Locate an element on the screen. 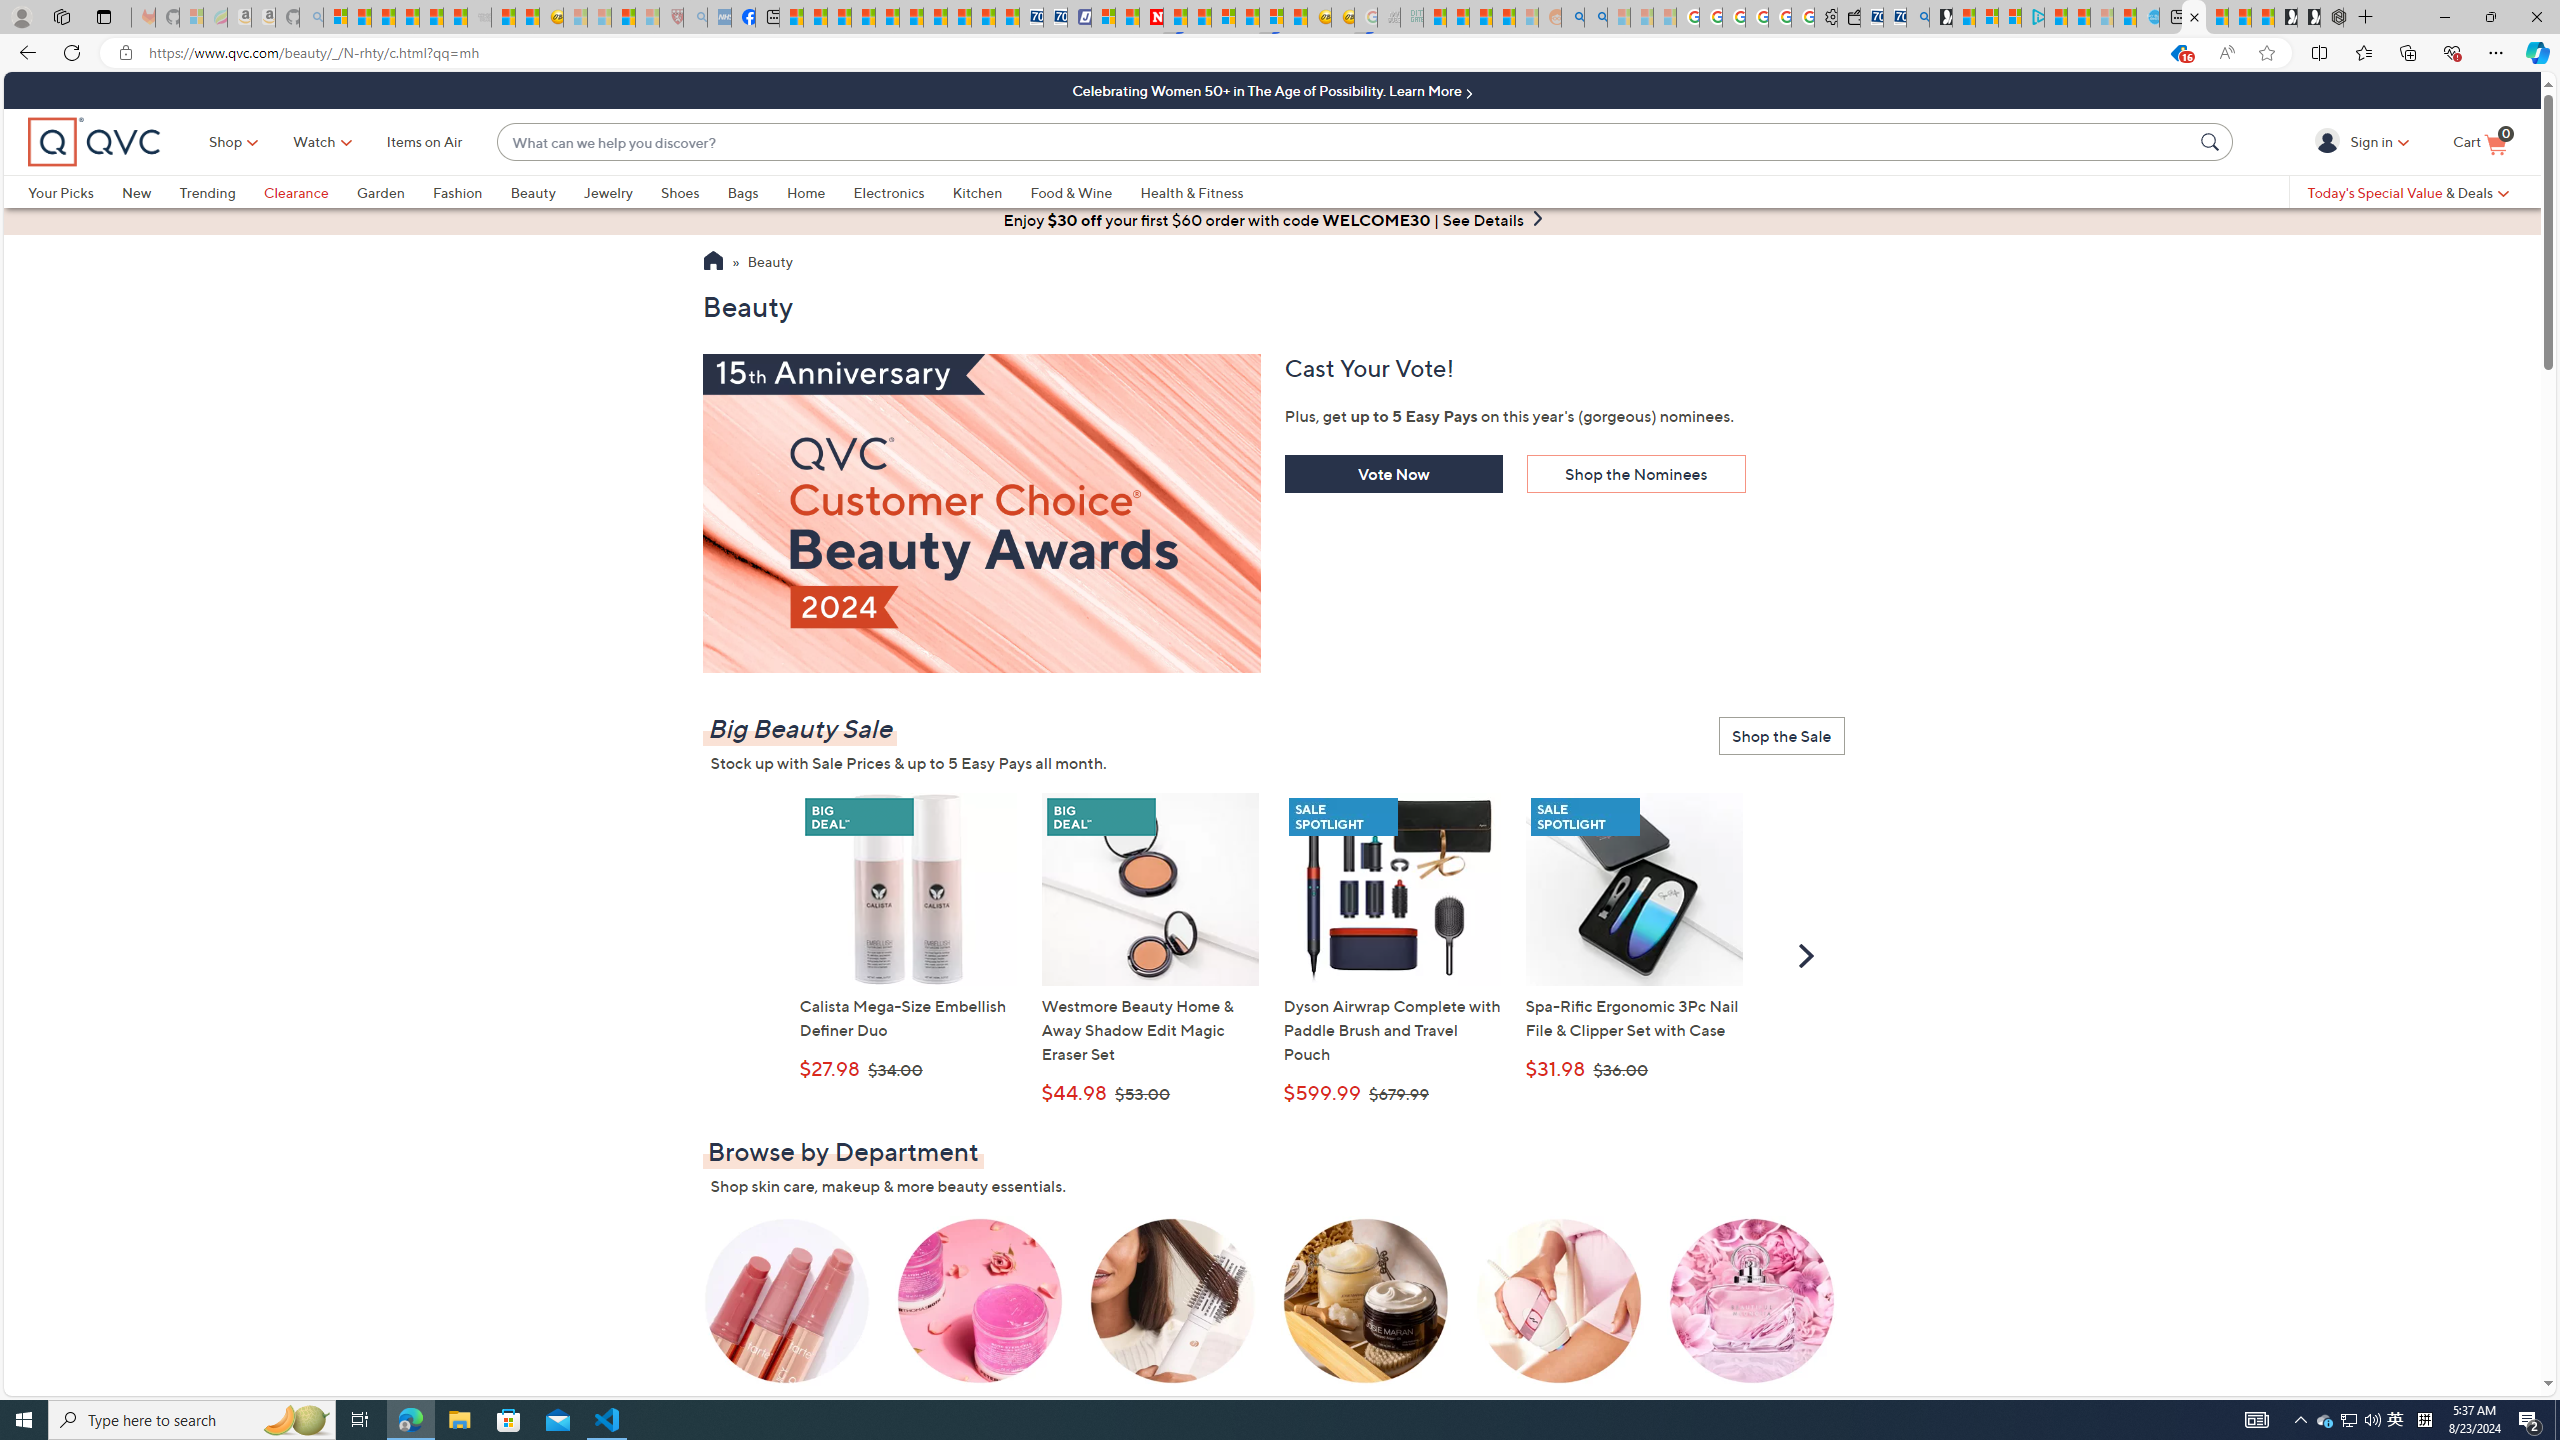  Stocks - MSN is located at coordinates (456, 17).